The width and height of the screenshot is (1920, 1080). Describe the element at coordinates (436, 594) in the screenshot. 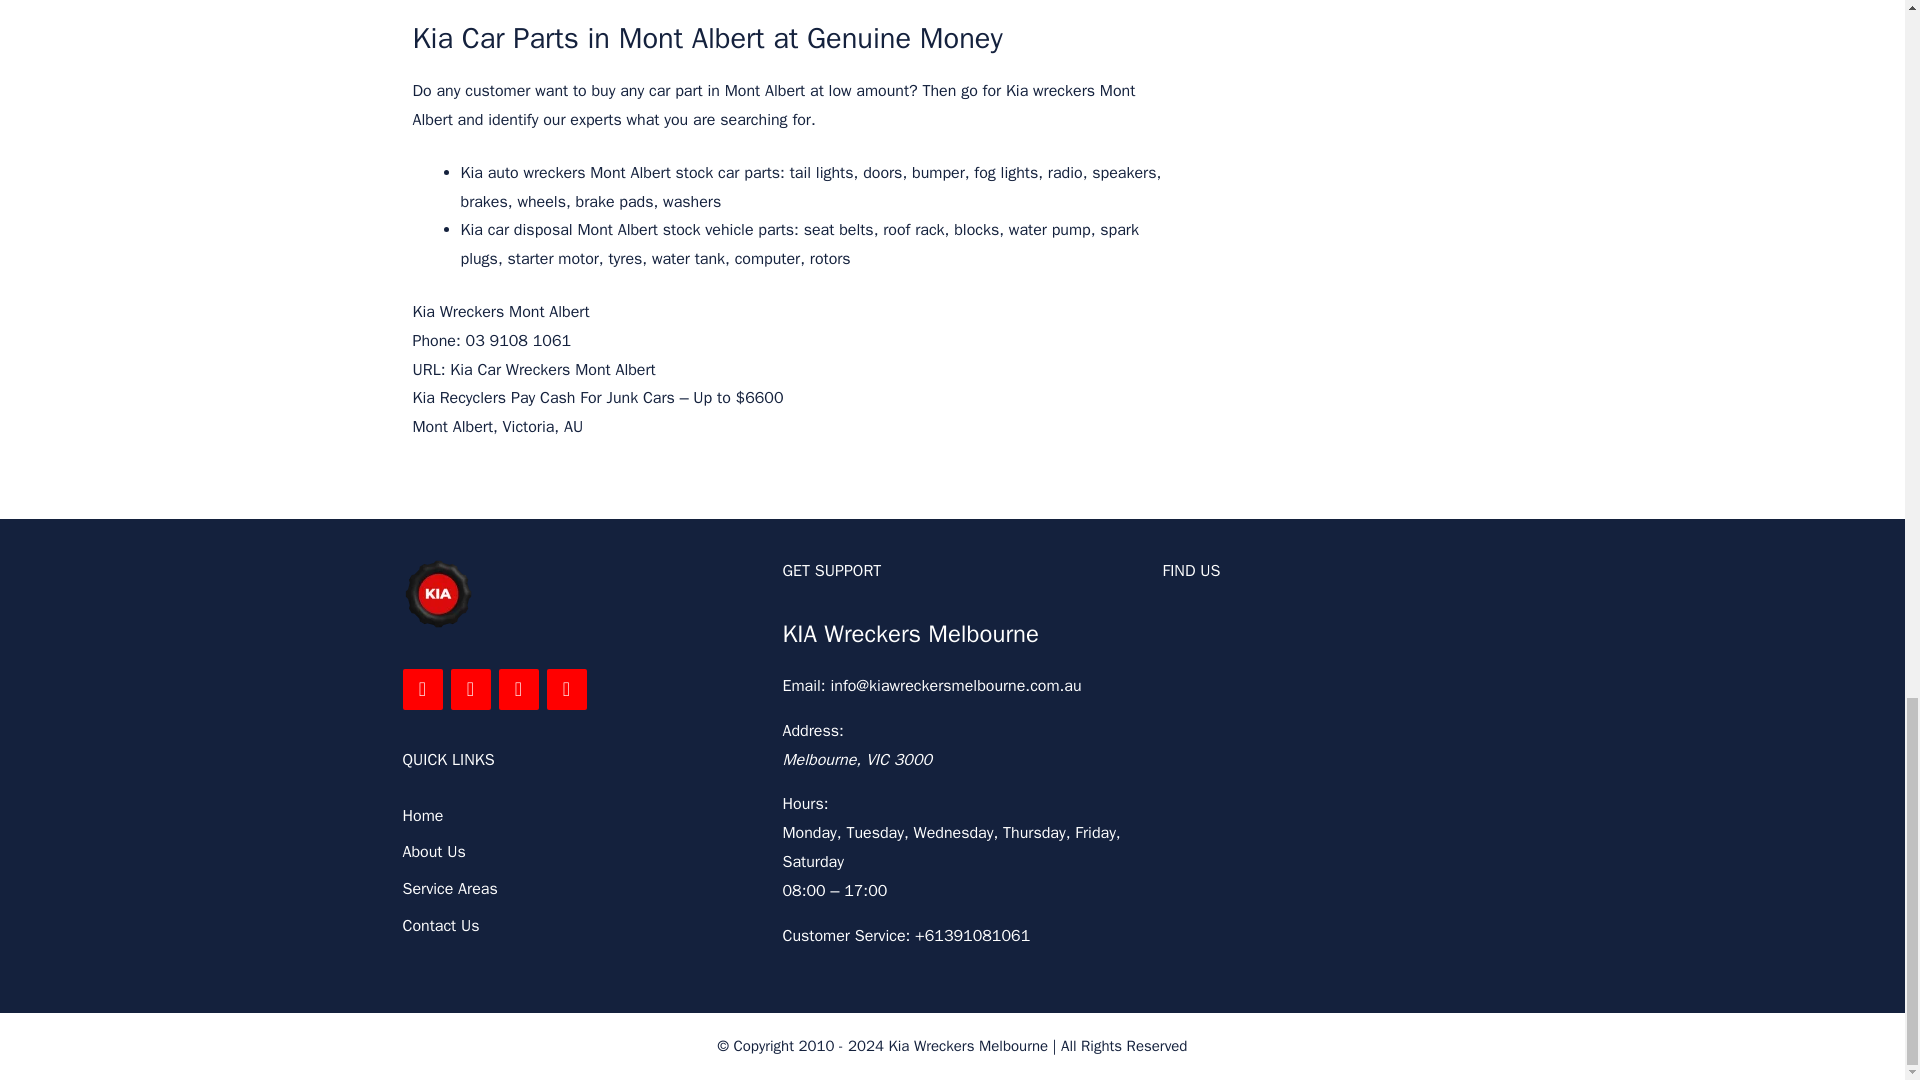

I see `Kia Wreckers Melbourne` at that location.